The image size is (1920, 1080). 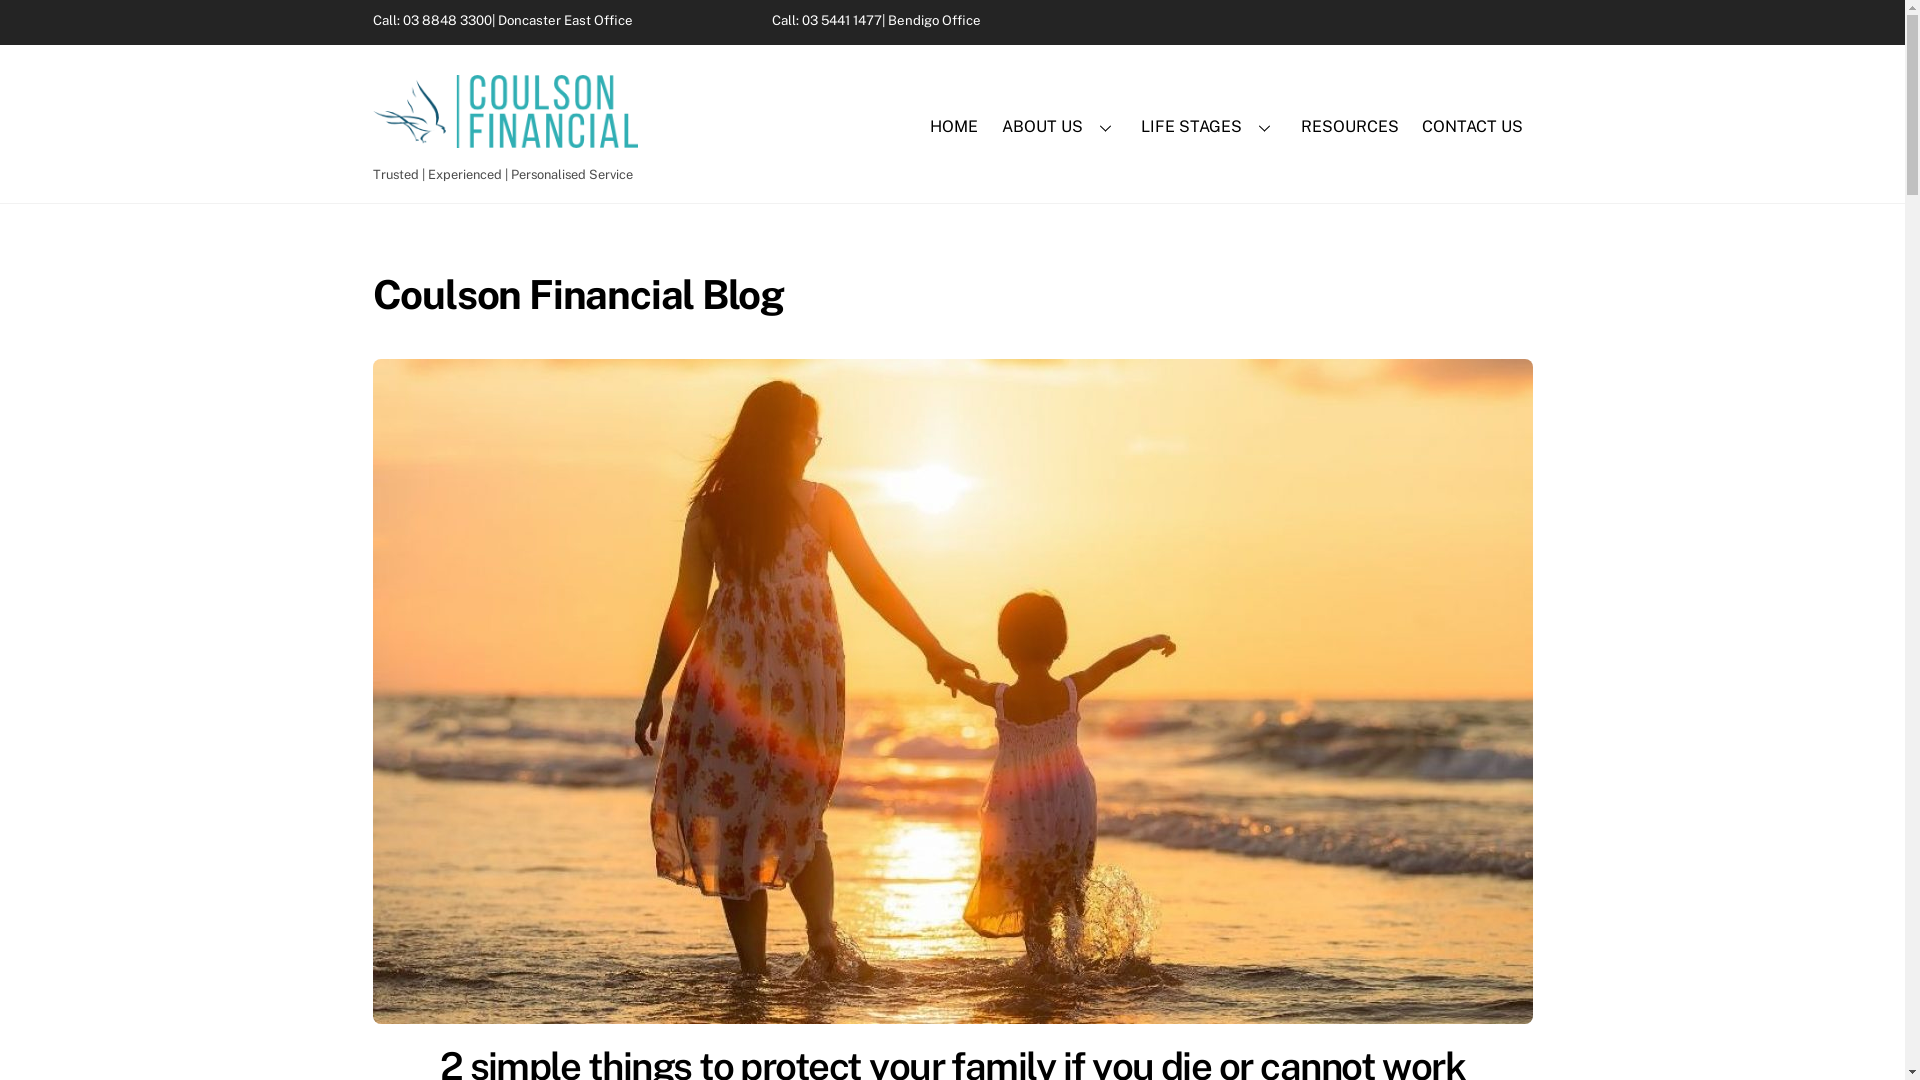 What do you see at coordinates (446, 20) in the screenshot?
I see `03 8848 3300` at bounding box center [446, 20].